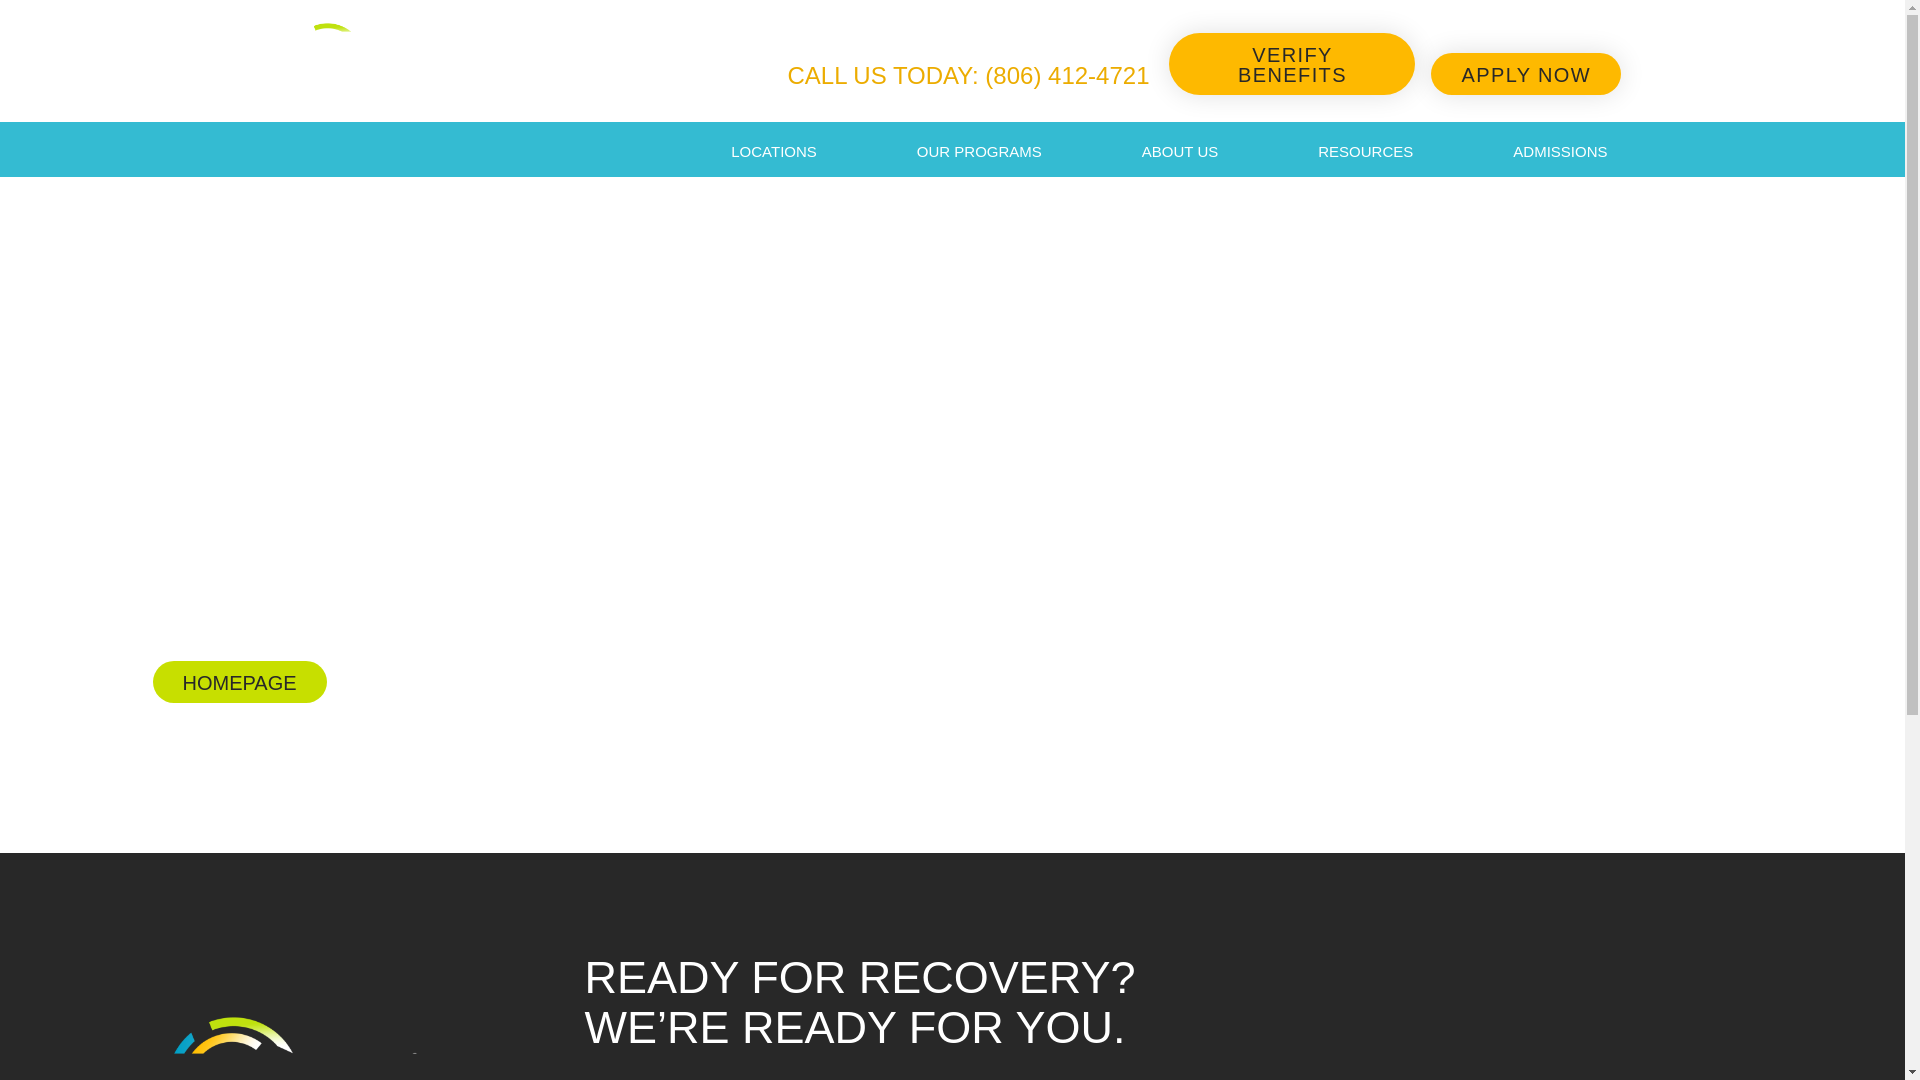  What do you see at coordinates (774, 152) in the screenshot?
I see `LOCATIONS` at bounding box center [774, 152].